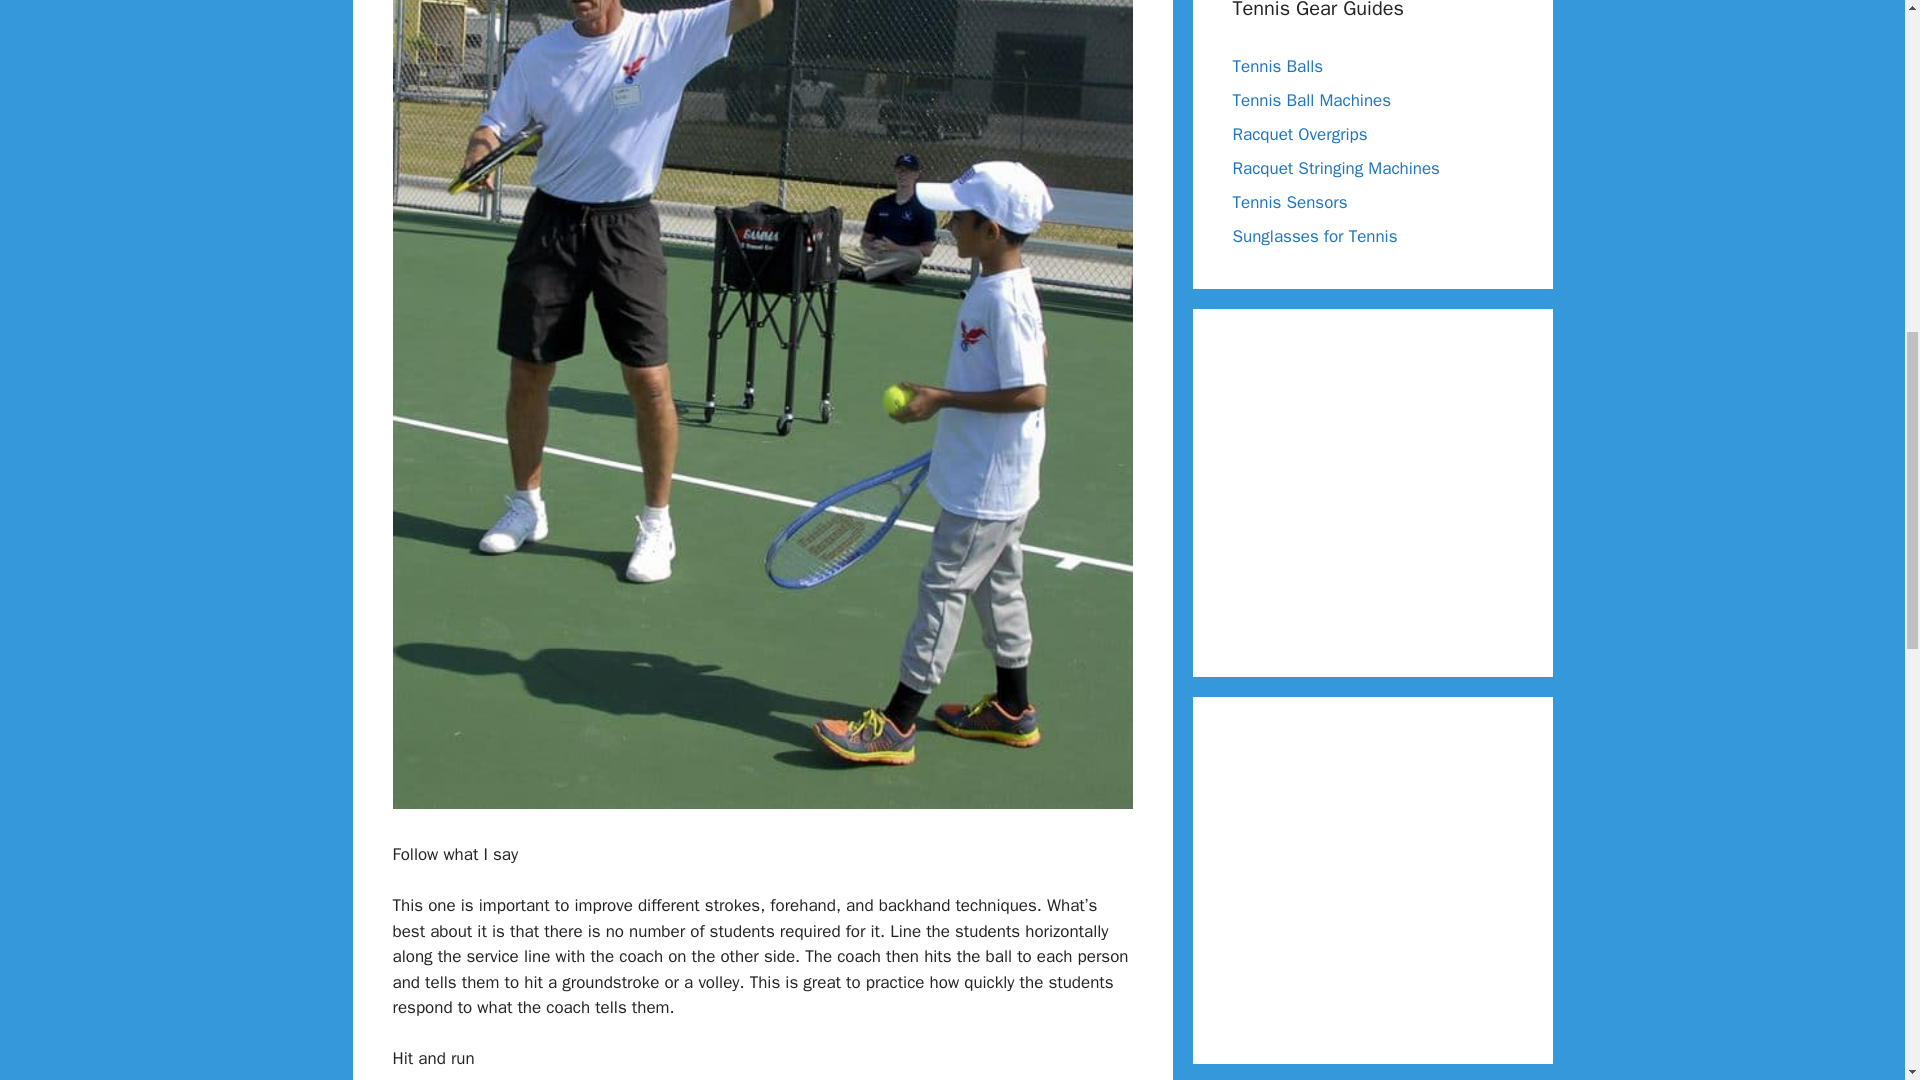  Describe the element at coordinates (1311, 100) in the screenshot. I see `Tennis Ball Machines` at that location.